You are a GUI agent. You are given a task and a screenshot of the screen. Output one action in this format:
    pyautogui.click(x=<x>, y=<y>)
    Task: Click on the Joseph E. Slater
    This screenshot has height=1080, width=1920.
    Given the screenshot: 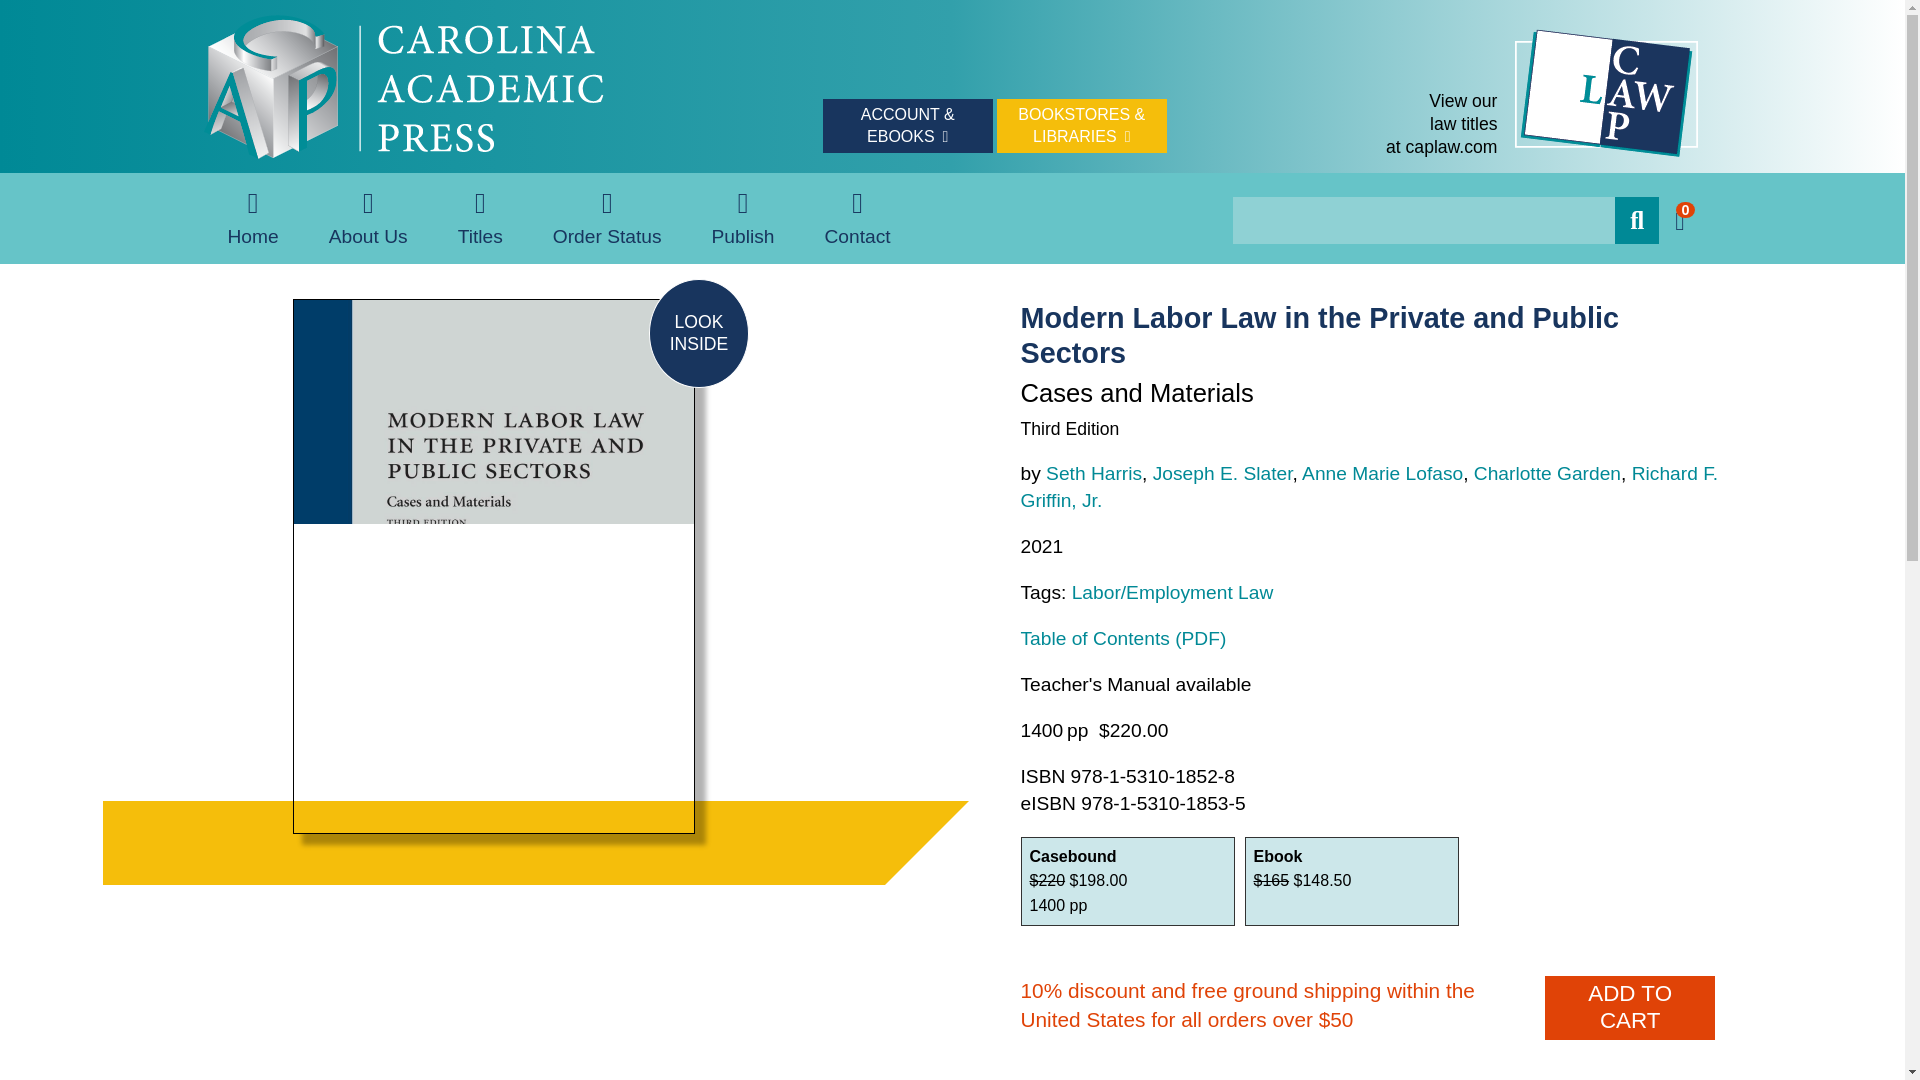 What is the action you would take?
    pyautogui.click(x=1222, y=473)
    